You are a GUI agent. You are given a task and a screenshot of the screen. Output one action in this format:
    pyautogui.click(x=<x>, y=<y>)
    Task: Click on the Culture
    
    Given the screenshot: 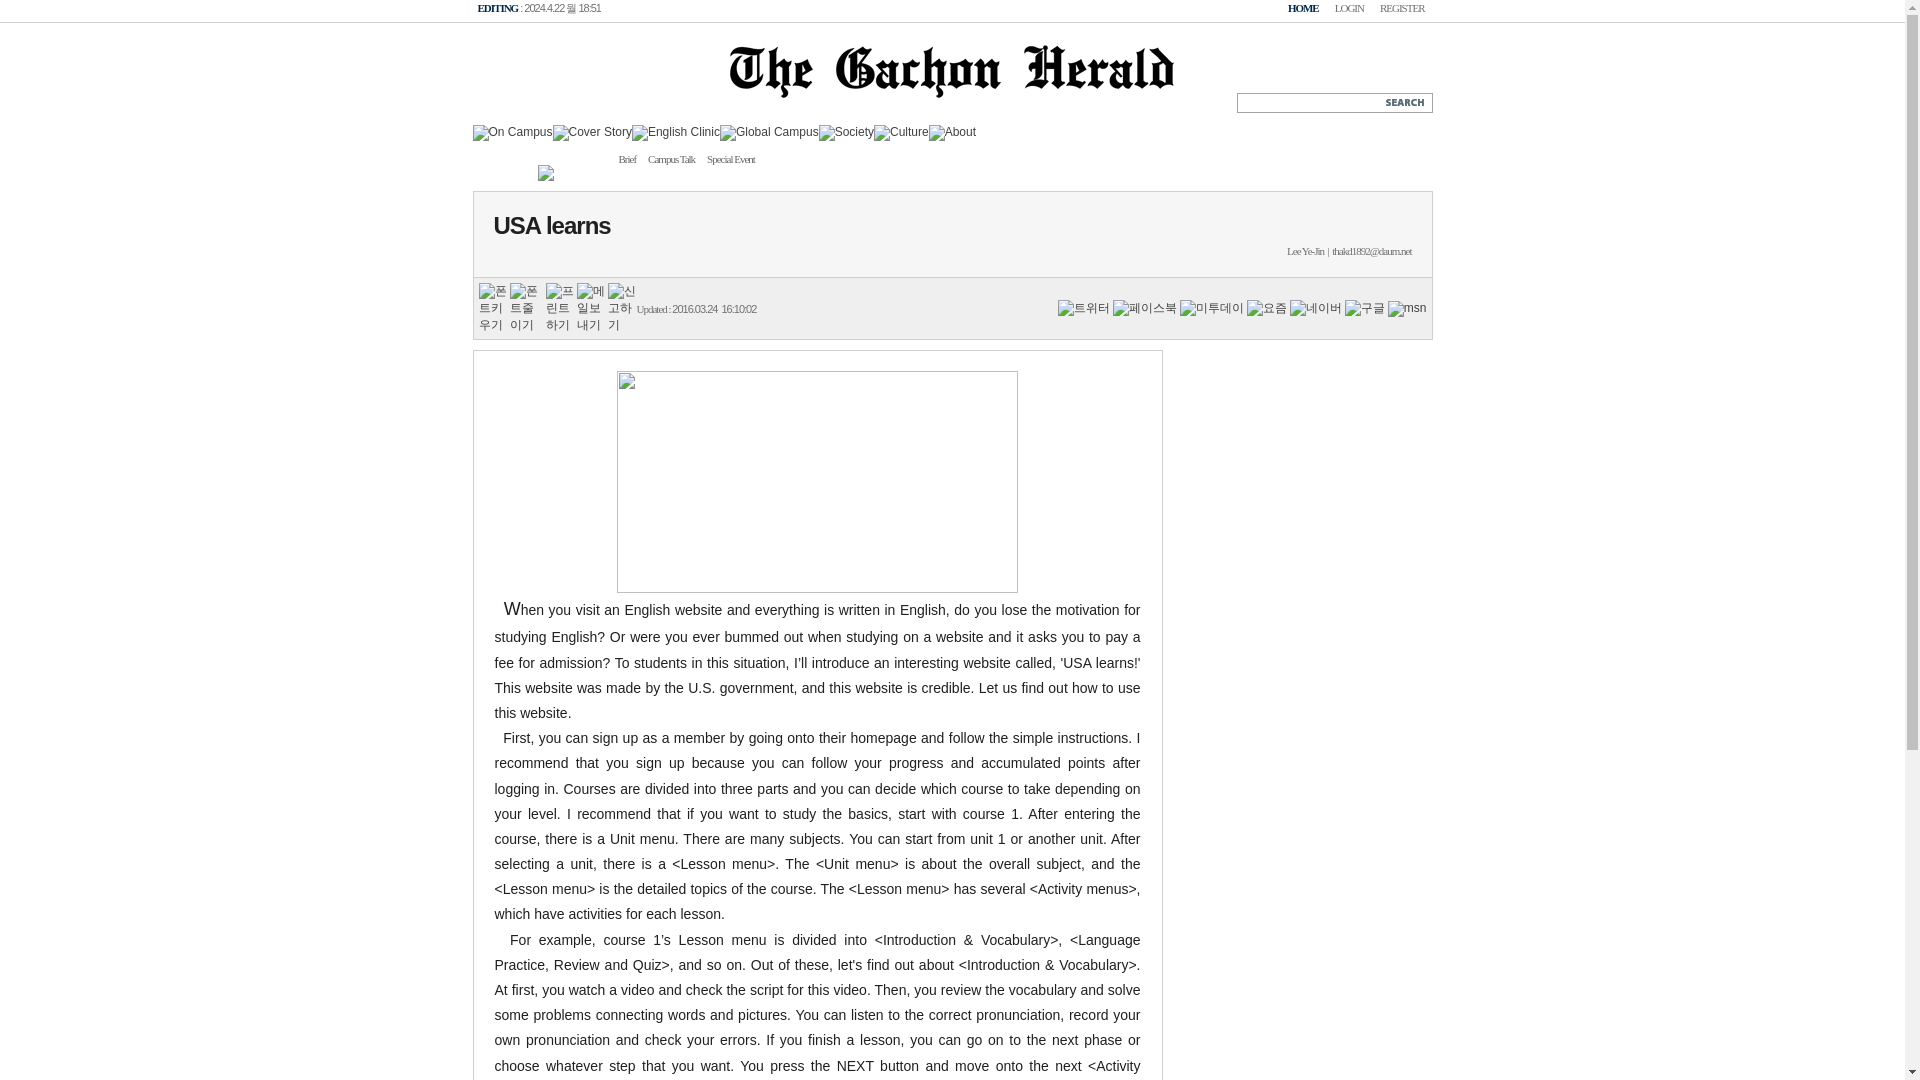 What is the action you would take?
    pyautogui.click(x=901, y=132)
    